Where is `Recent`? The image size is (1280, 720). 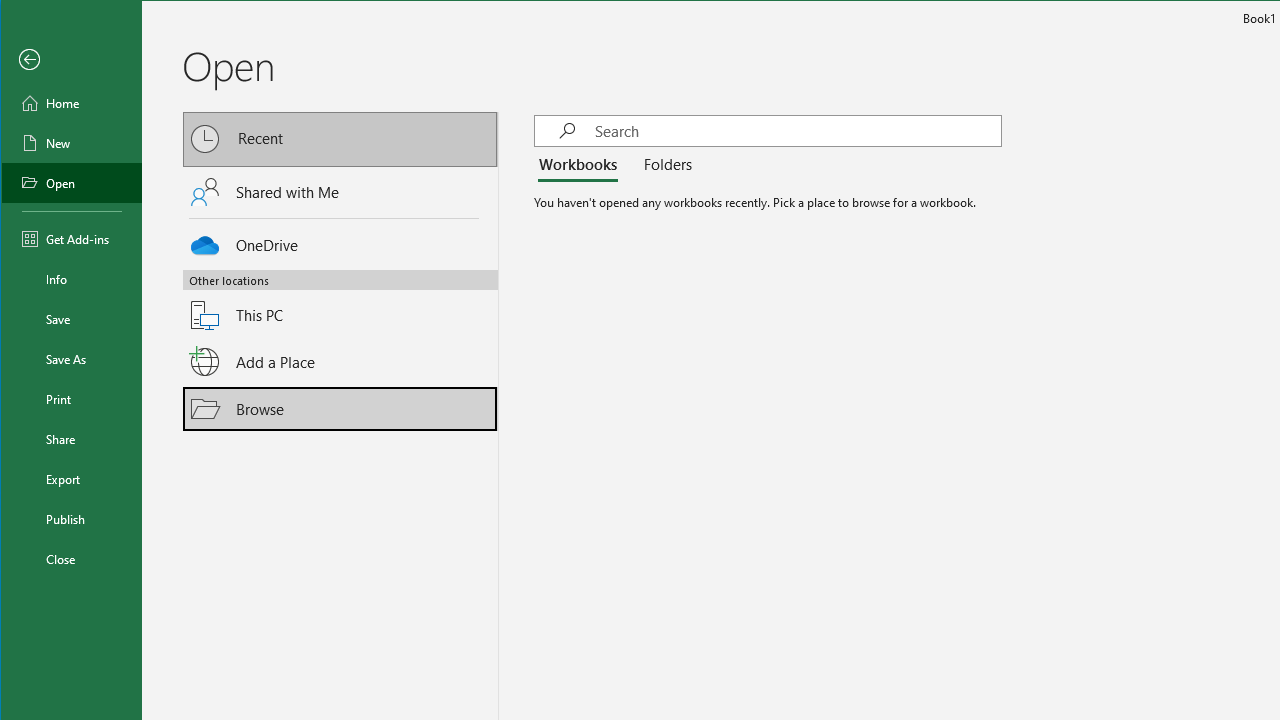
Recent is located at coordinates (341, 140).